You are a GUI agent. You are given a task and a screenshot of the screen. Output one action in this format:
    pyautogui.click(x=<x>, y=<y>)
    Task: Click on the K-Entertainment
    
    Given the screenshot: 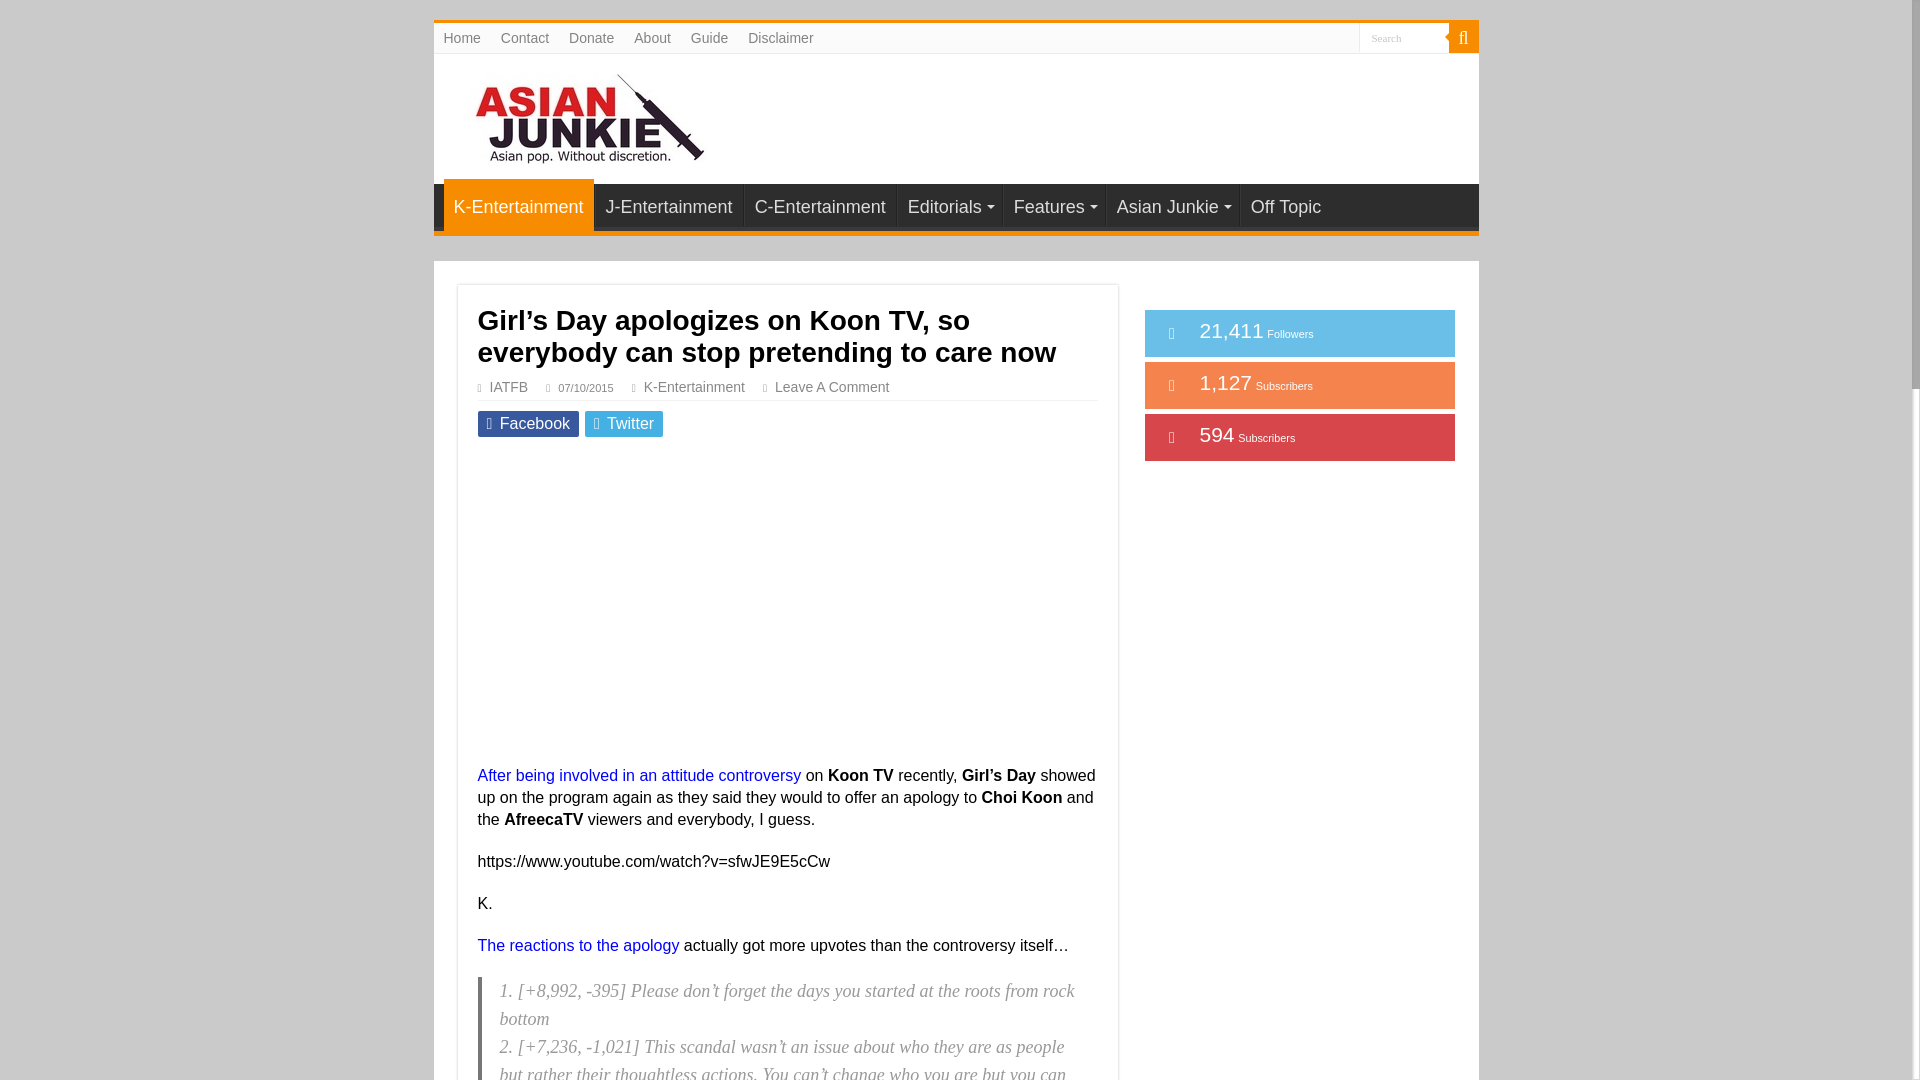 What is the action you would take?
    pyautogui.click(x=694, y=387)
    